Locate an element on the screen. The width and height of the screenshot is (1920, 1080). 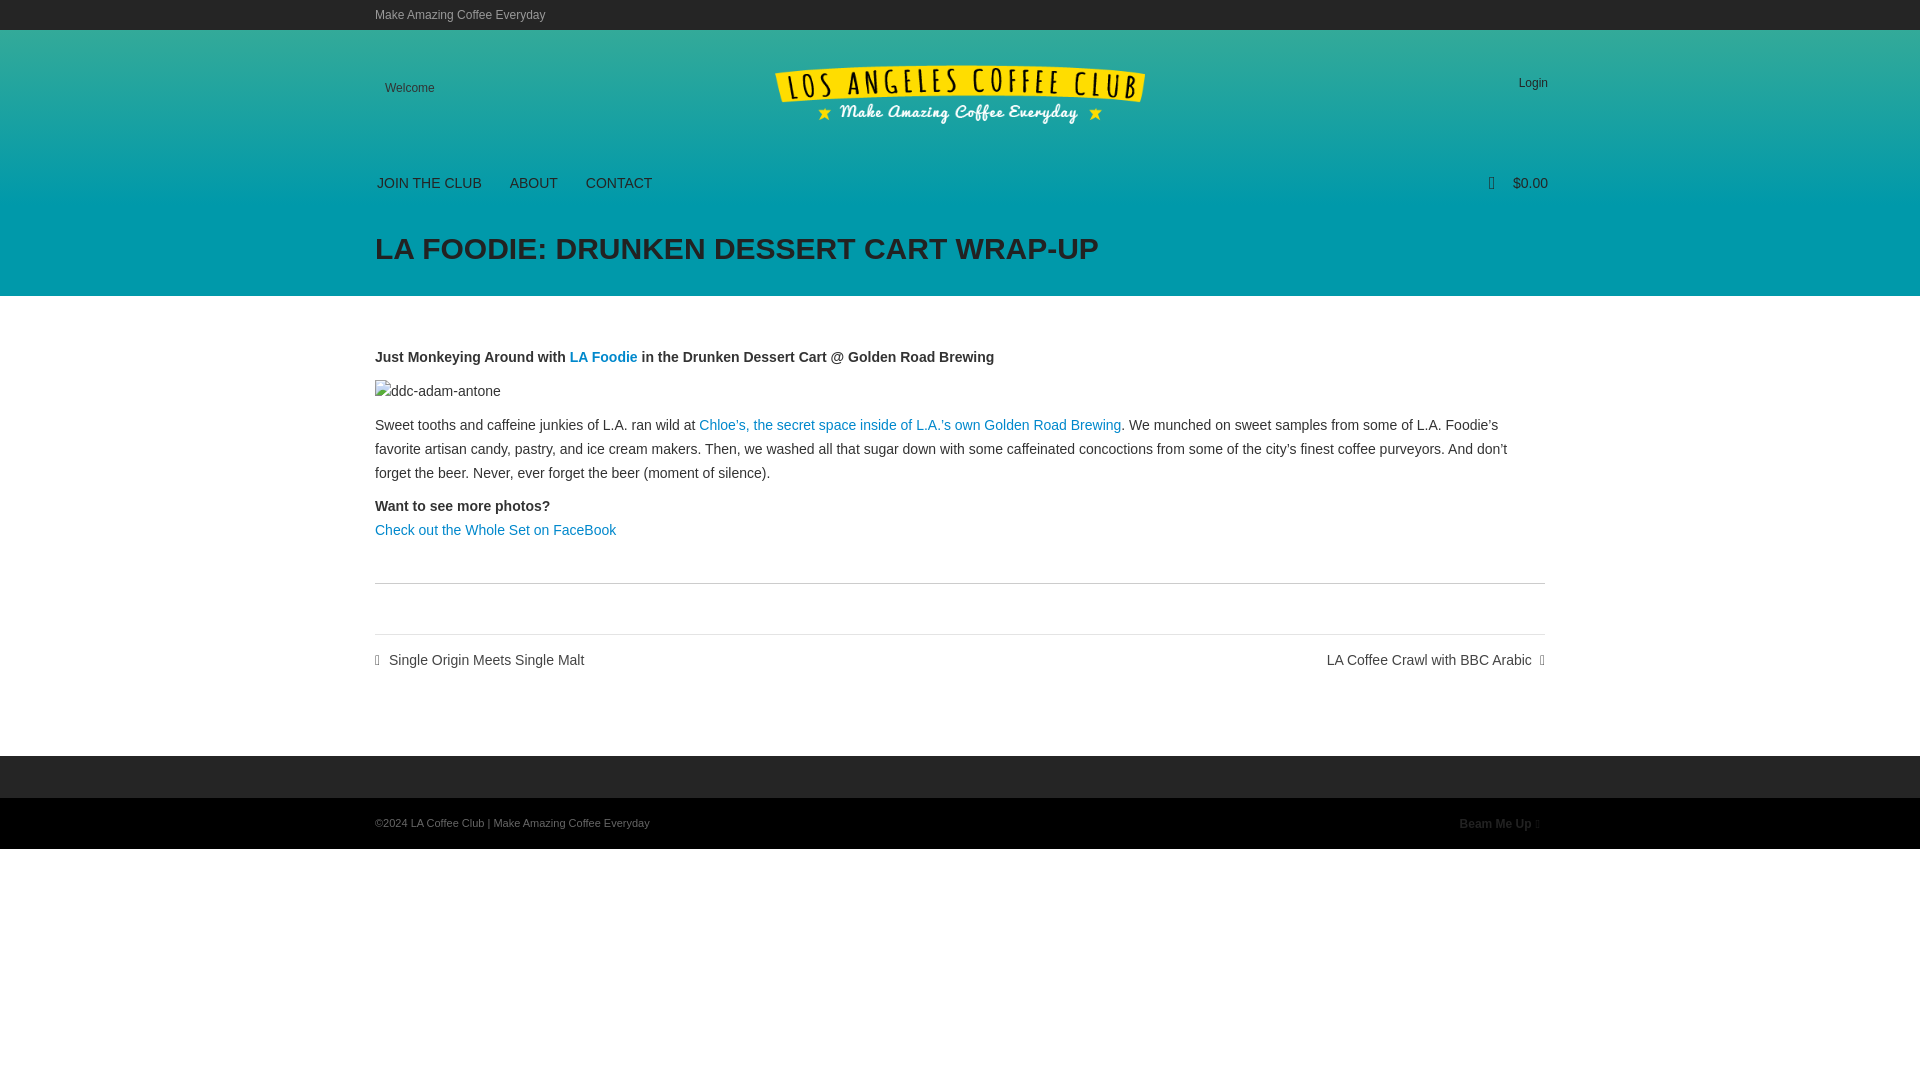
Join LA Coffee Club is located at coordinates (428, 182).